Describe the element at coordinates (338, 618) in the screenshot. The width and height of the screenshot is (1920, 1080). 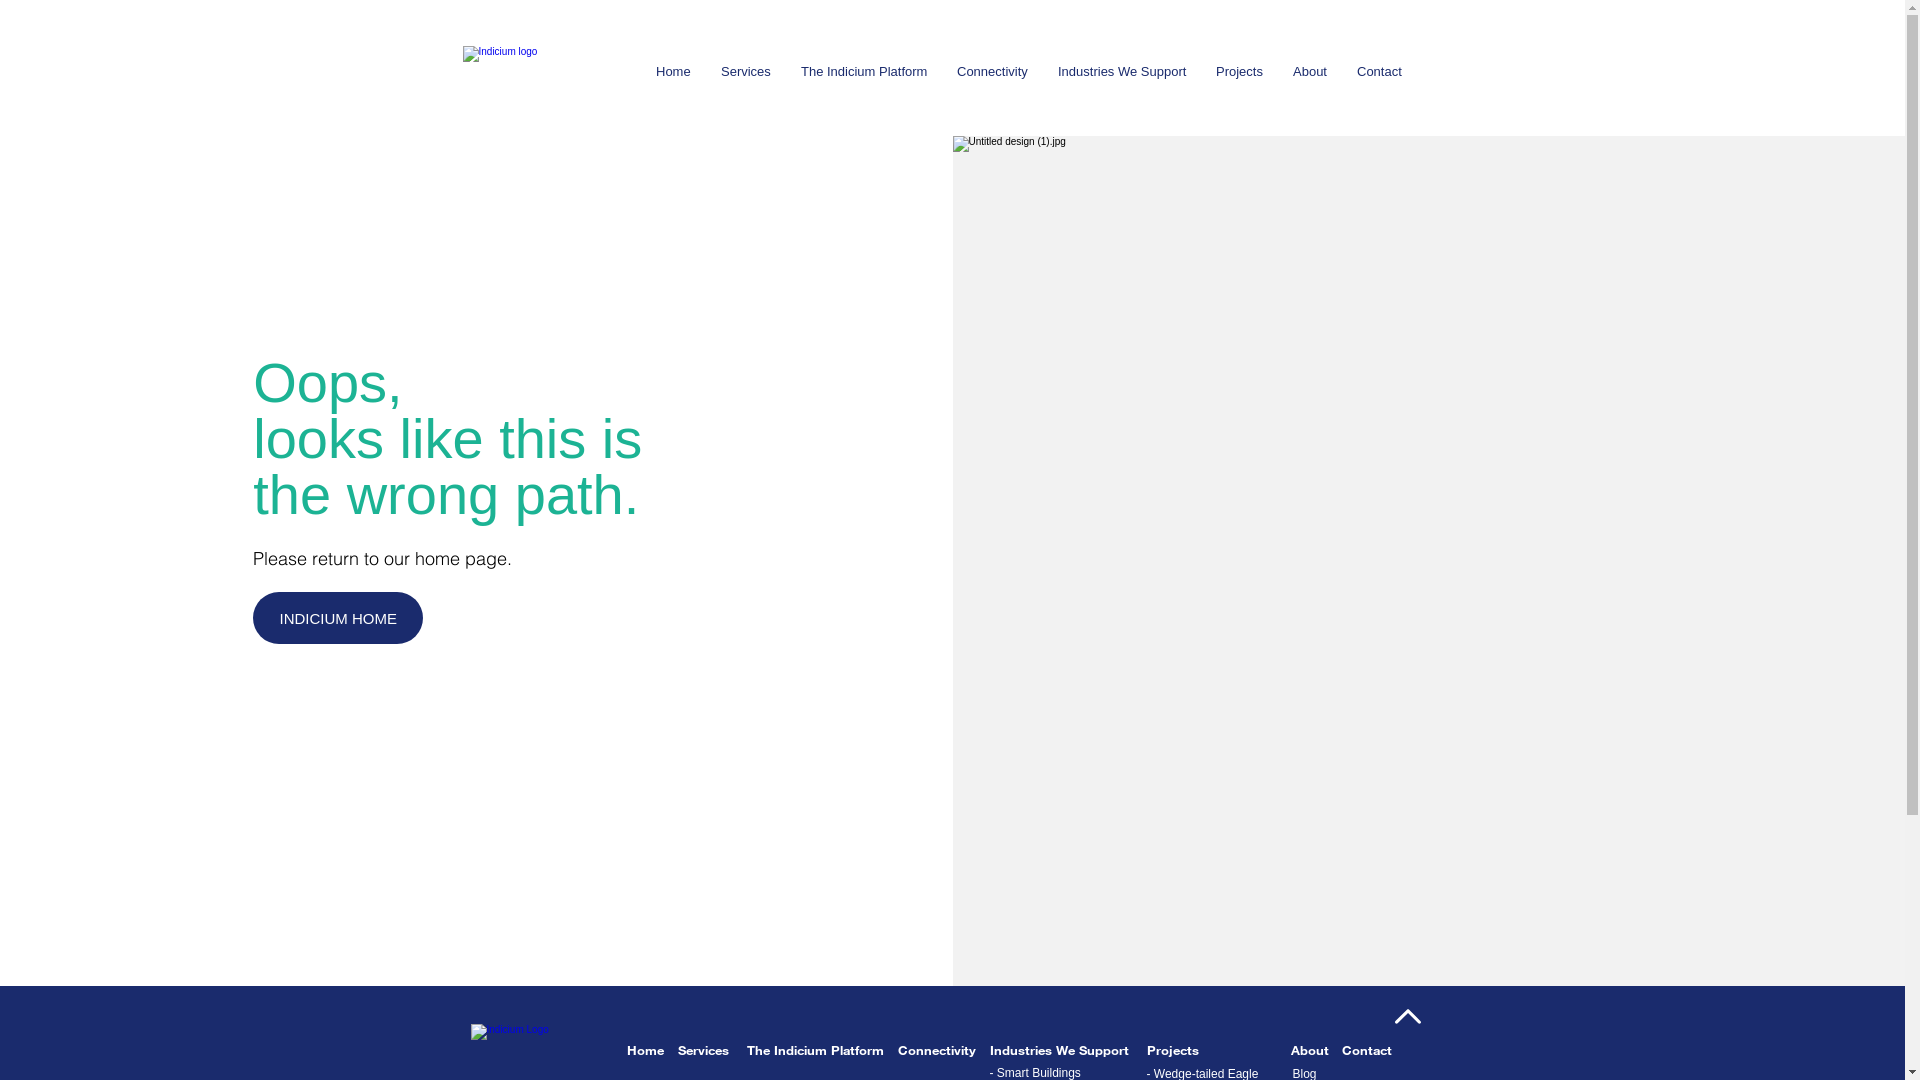
I see `INDICIUM HOME` at that location.